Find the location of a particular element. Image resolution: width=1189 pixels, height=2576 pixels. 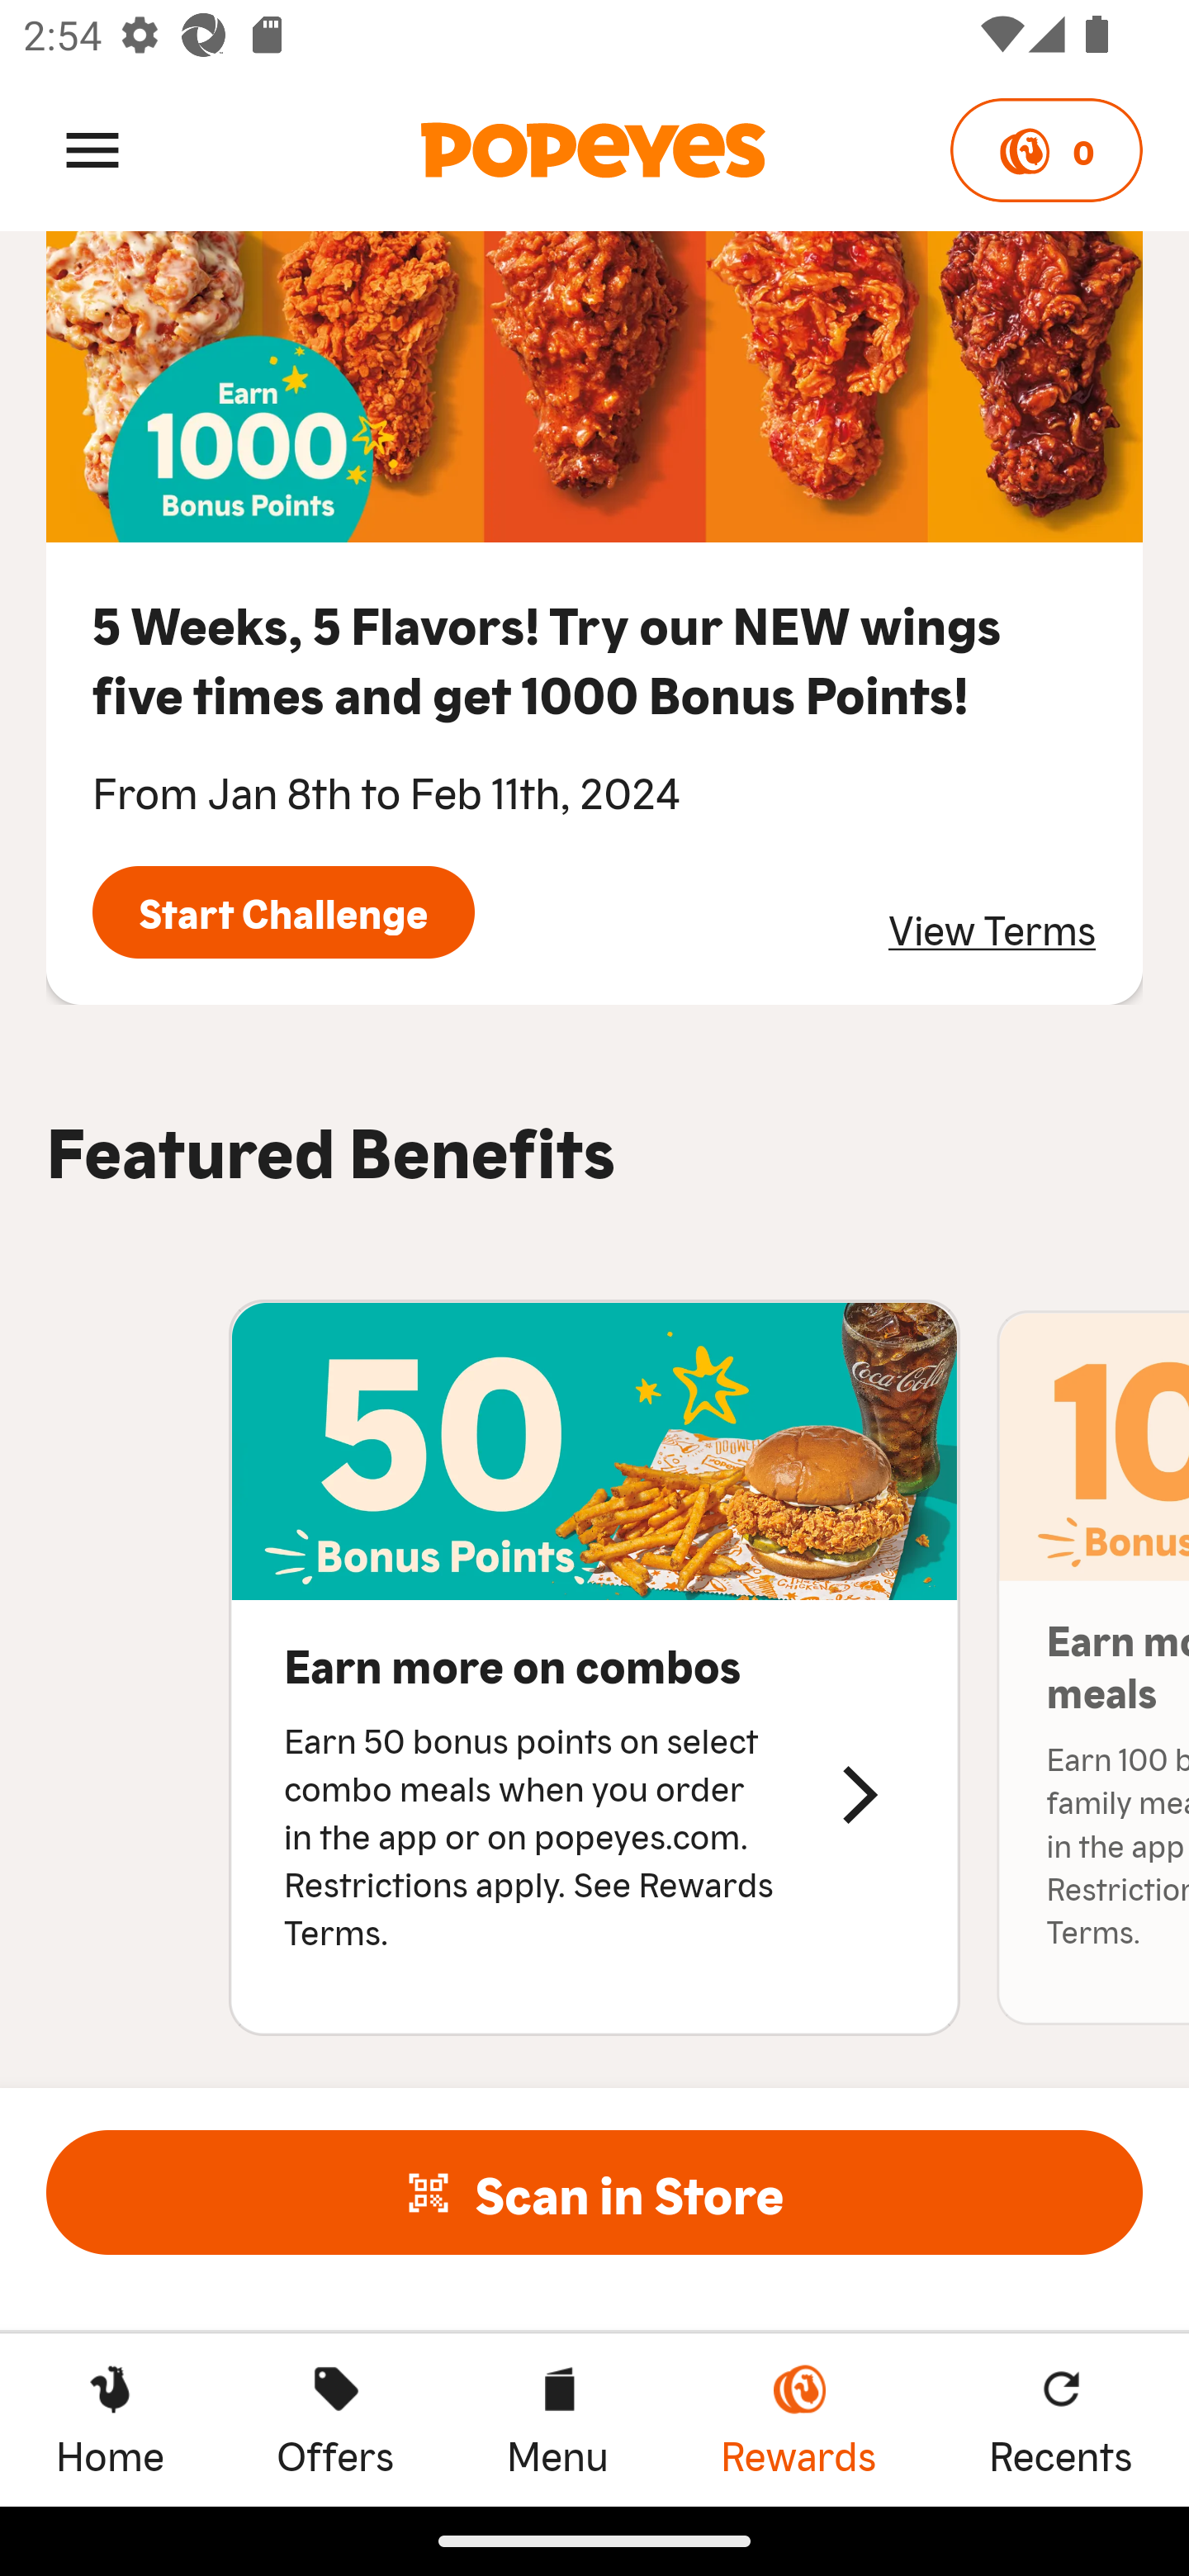

Scan in Store  Scan in Store is located at coordinates (594, 2192).